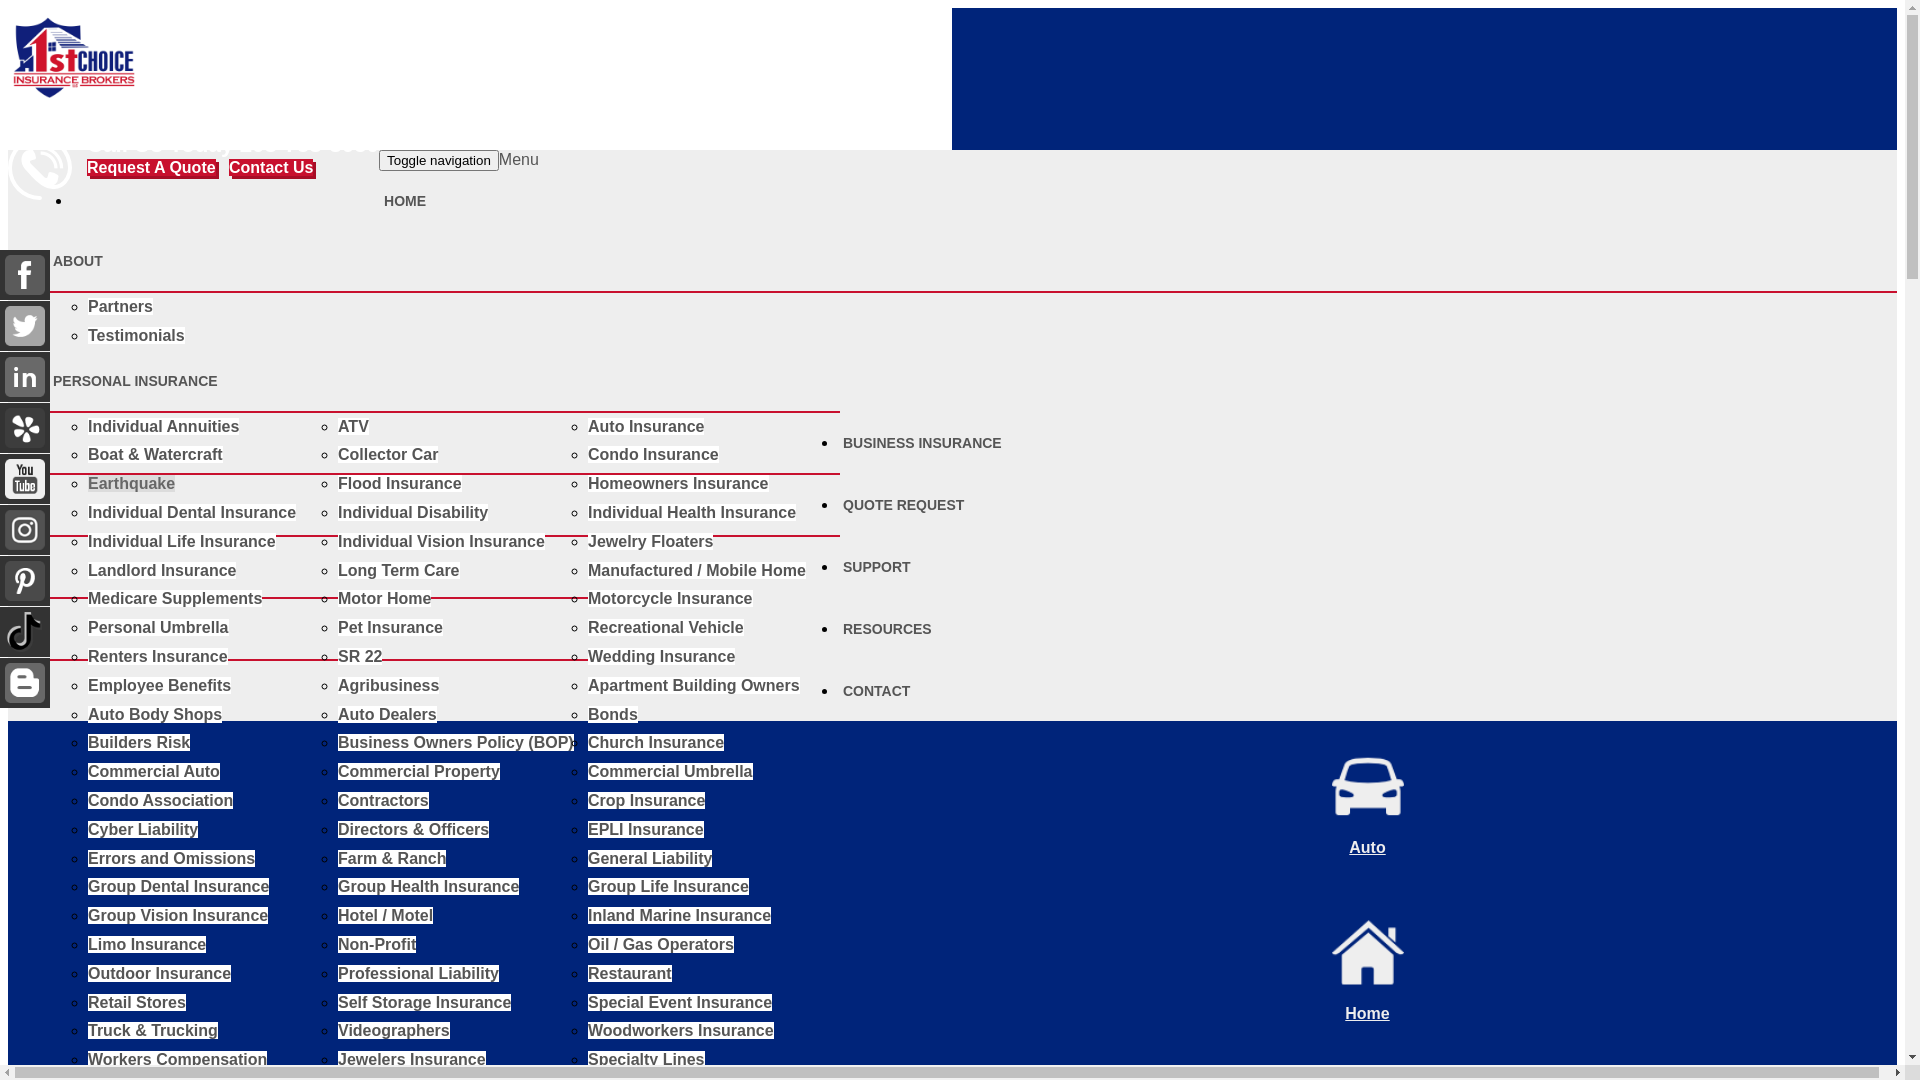 The height and width of the screenshot is (1080, 1920). I want to click on Manufactured / Mobile Home, so click(697, 570).